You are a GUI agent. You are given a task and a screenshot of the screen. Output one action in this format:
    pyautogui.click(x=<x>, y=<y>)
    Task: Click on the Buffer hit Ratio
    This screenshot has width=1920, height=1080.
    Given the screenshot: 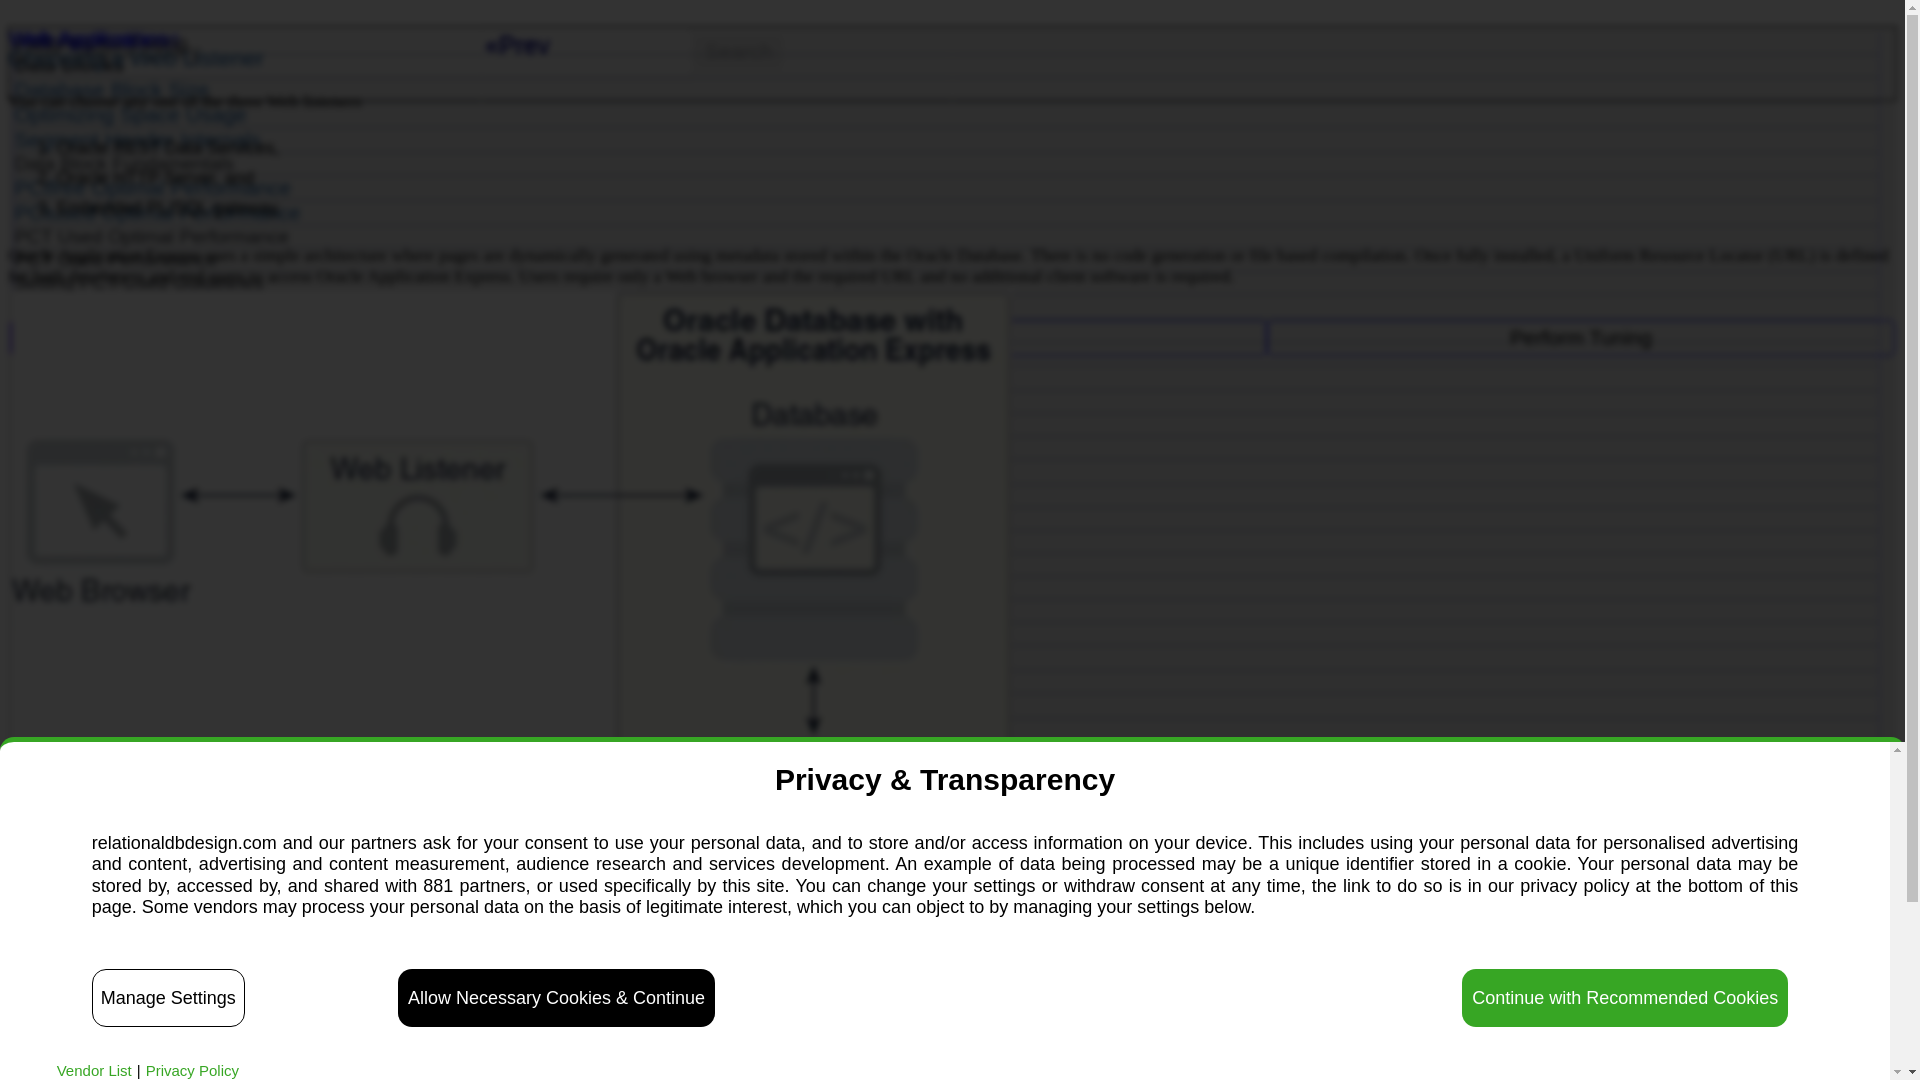 What is the action you would take?
    pyautogui.click(x=945, y=682)
    